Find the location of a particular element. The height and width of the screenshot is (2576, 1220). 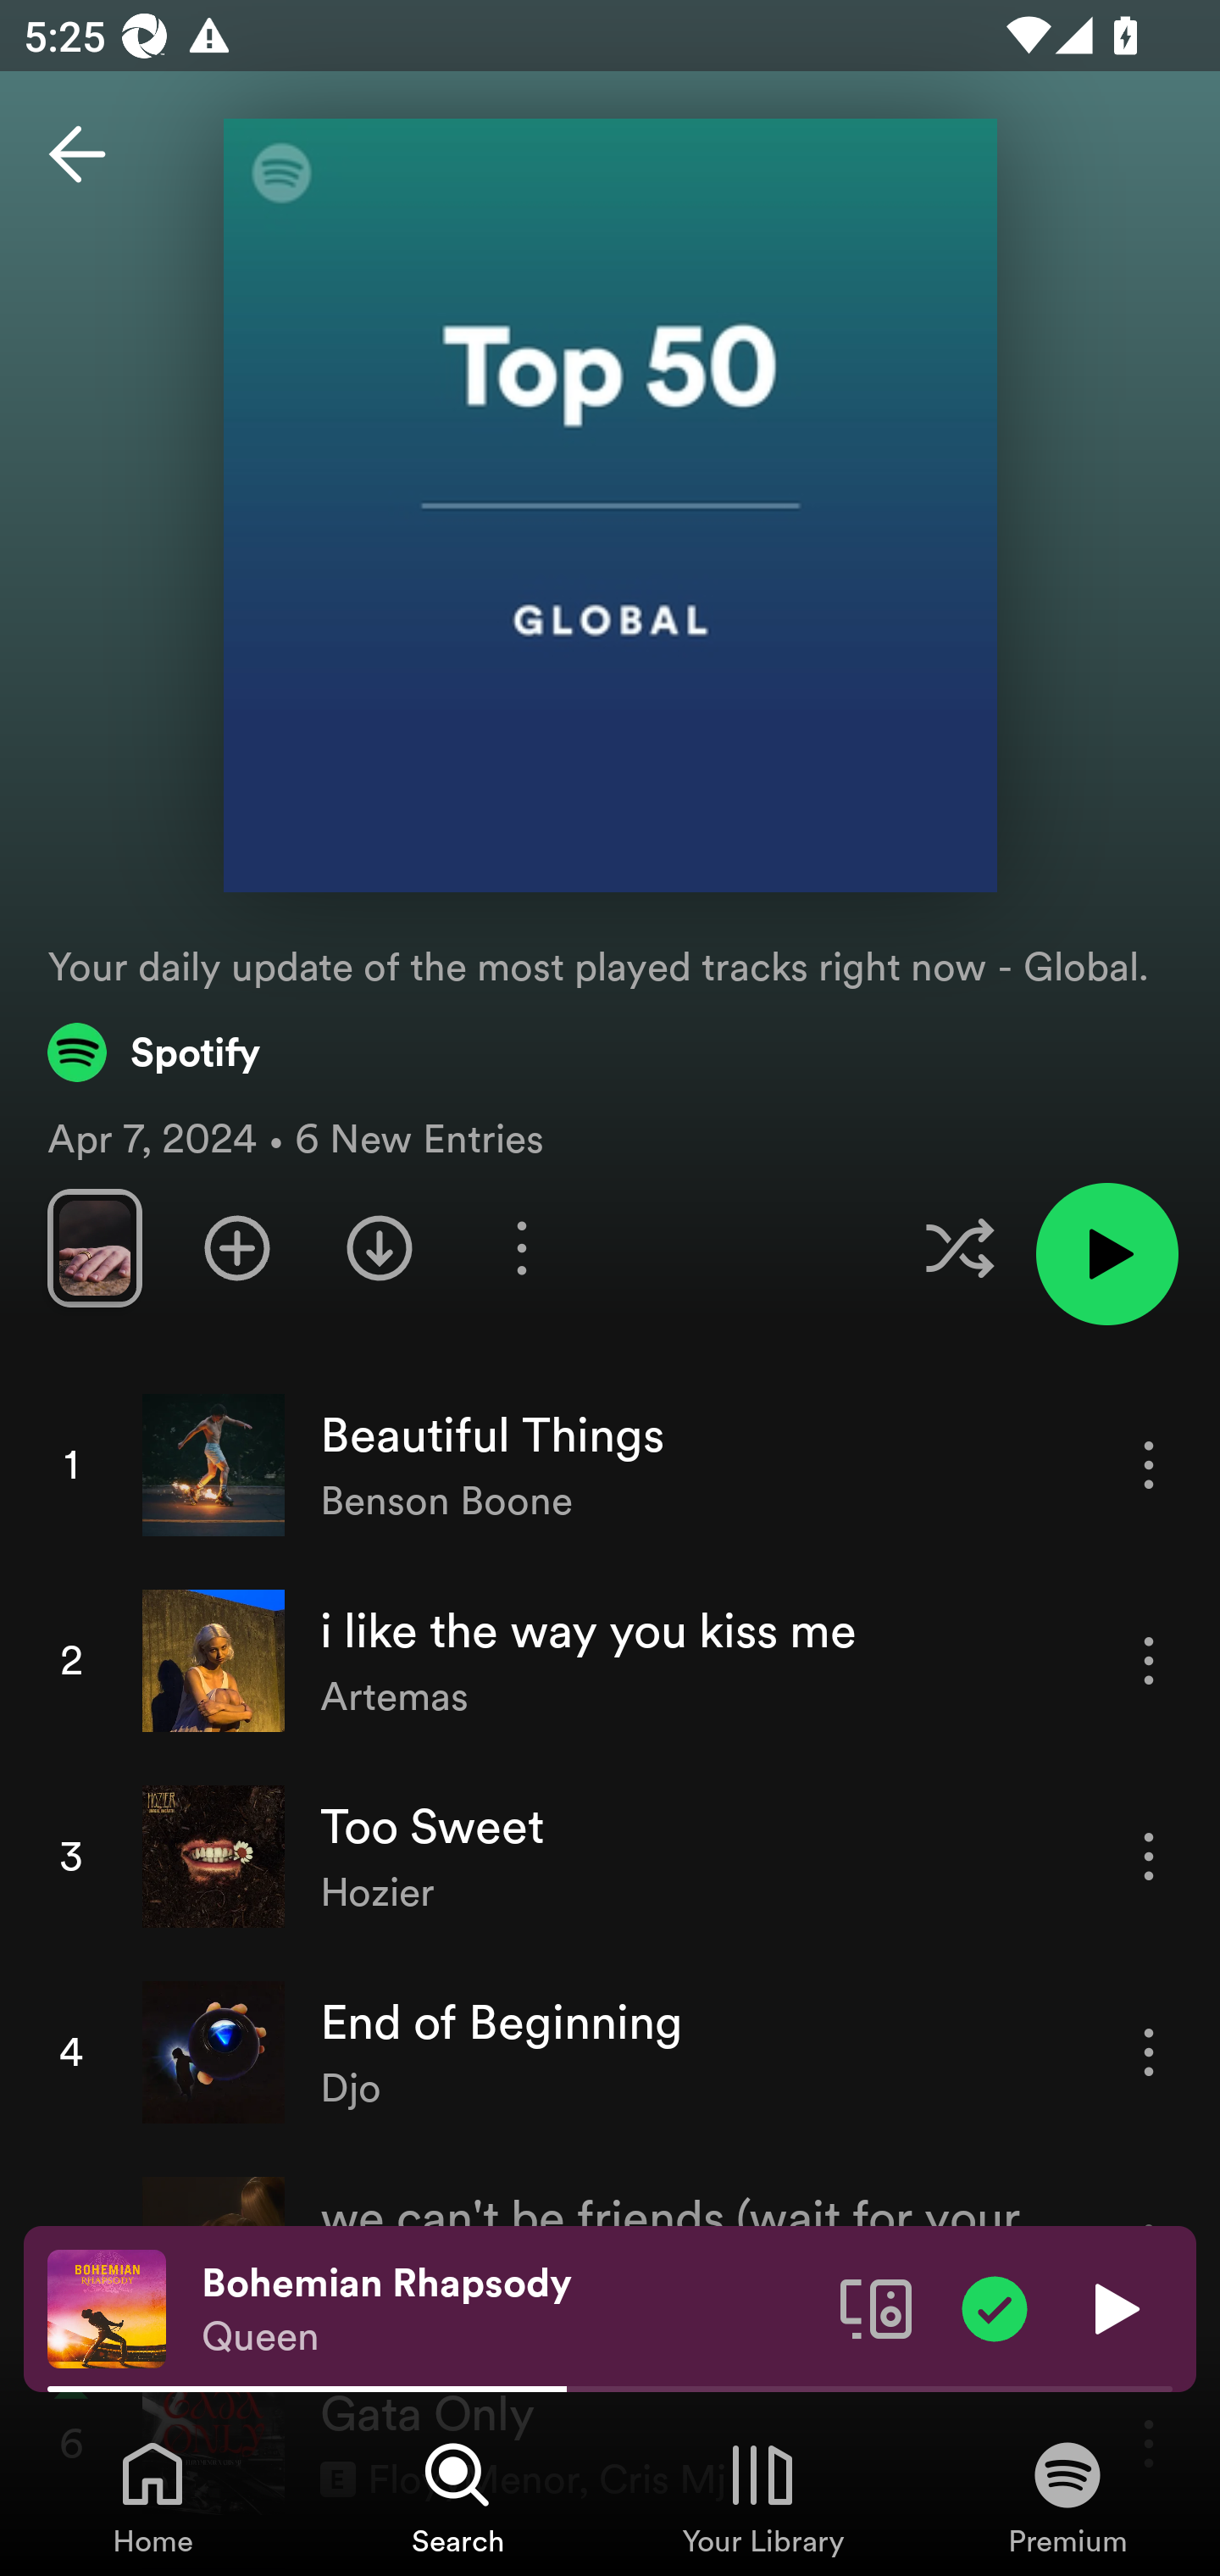

Premium, Tab 4 of 4 Premium Premium is located at coordinates (1067, 2496).